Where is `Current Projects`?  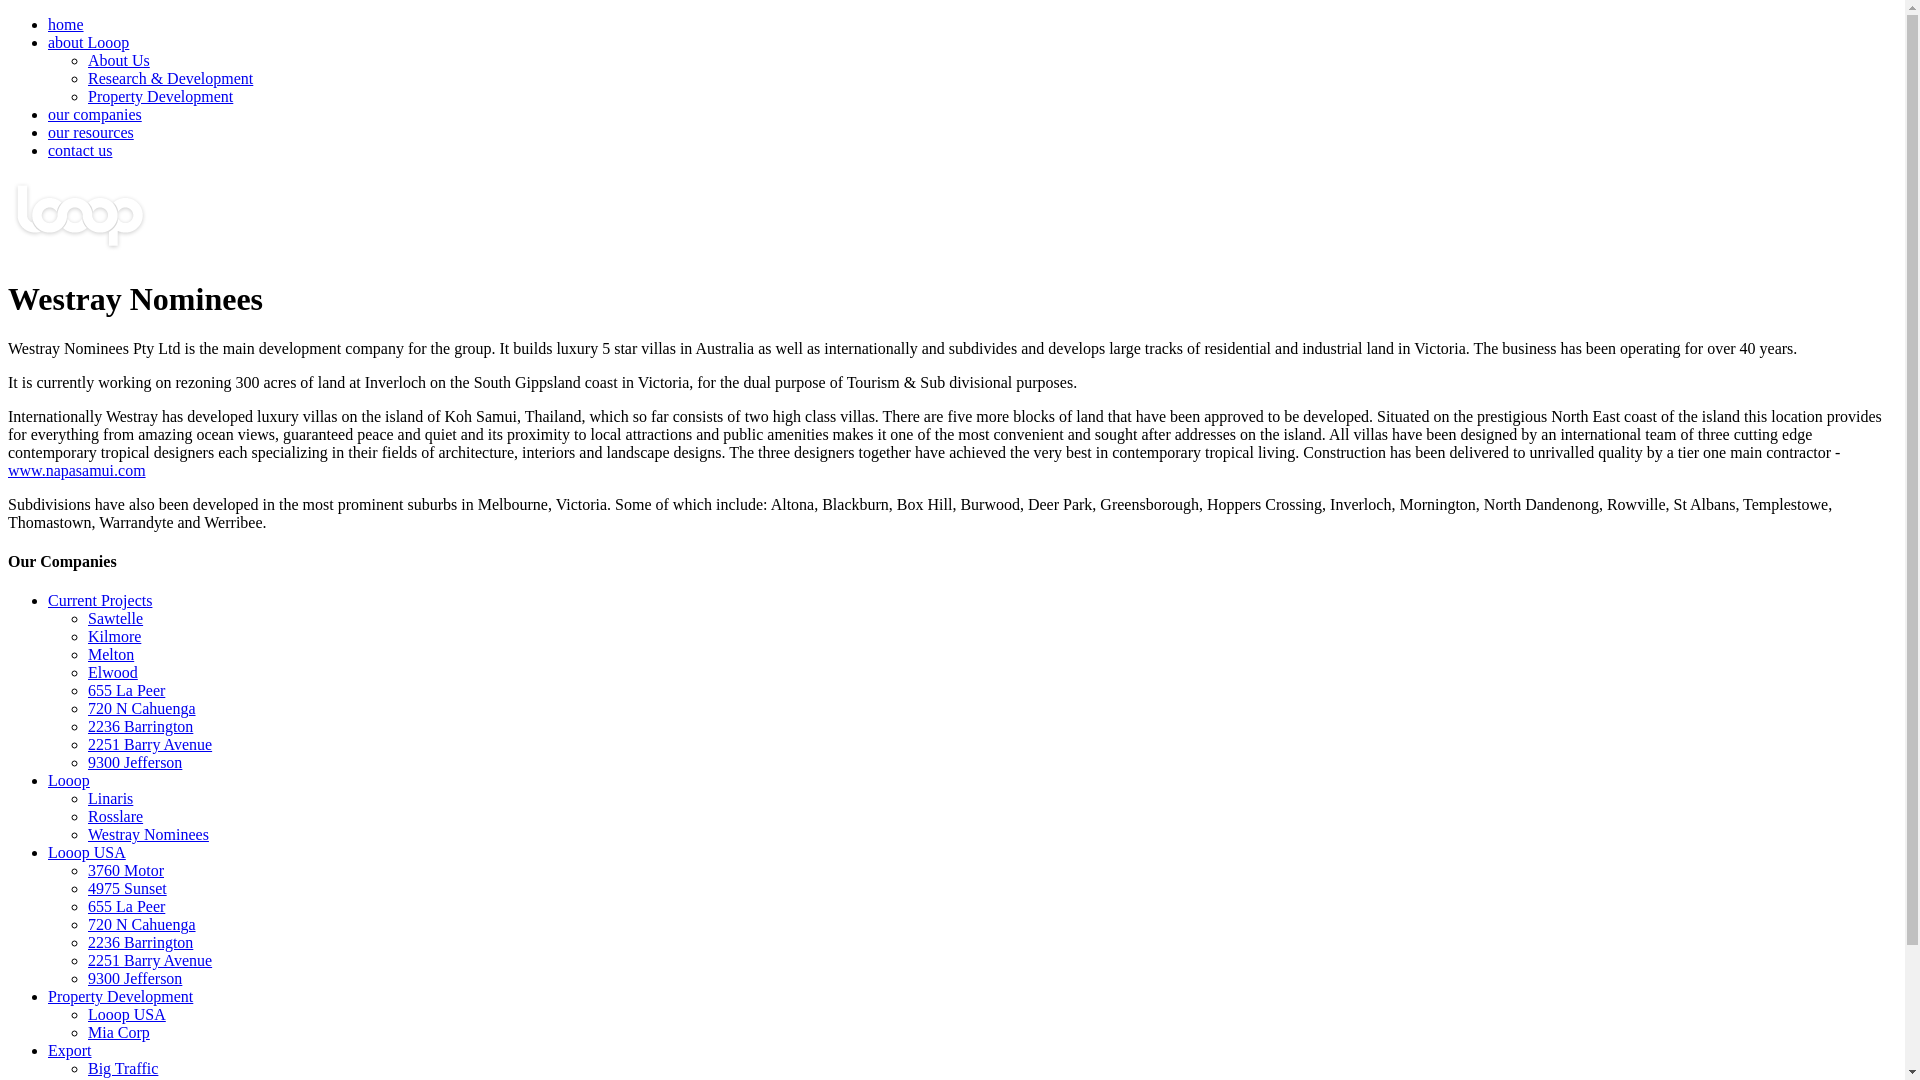
Current Projects is located at coordinates (100, 600).